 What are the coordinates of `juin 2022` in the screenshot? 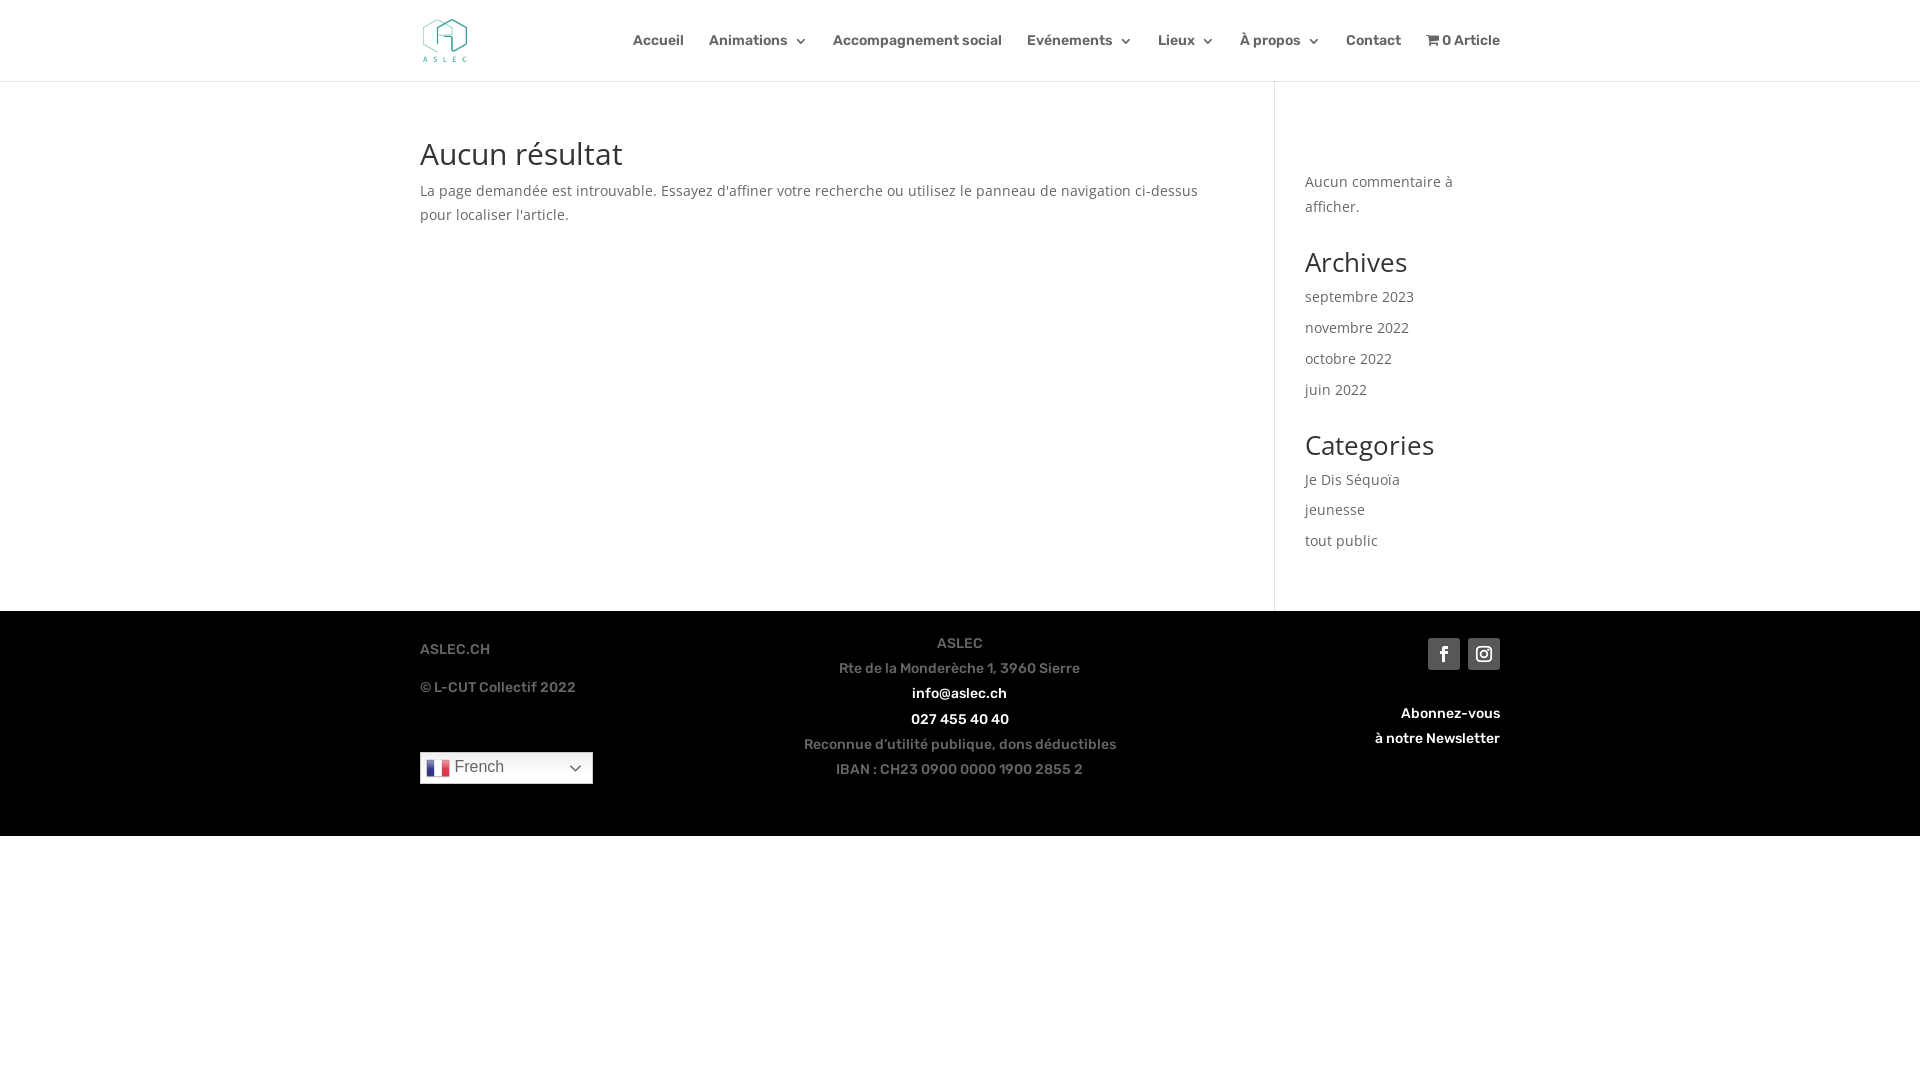 It's located at (1336, 390).